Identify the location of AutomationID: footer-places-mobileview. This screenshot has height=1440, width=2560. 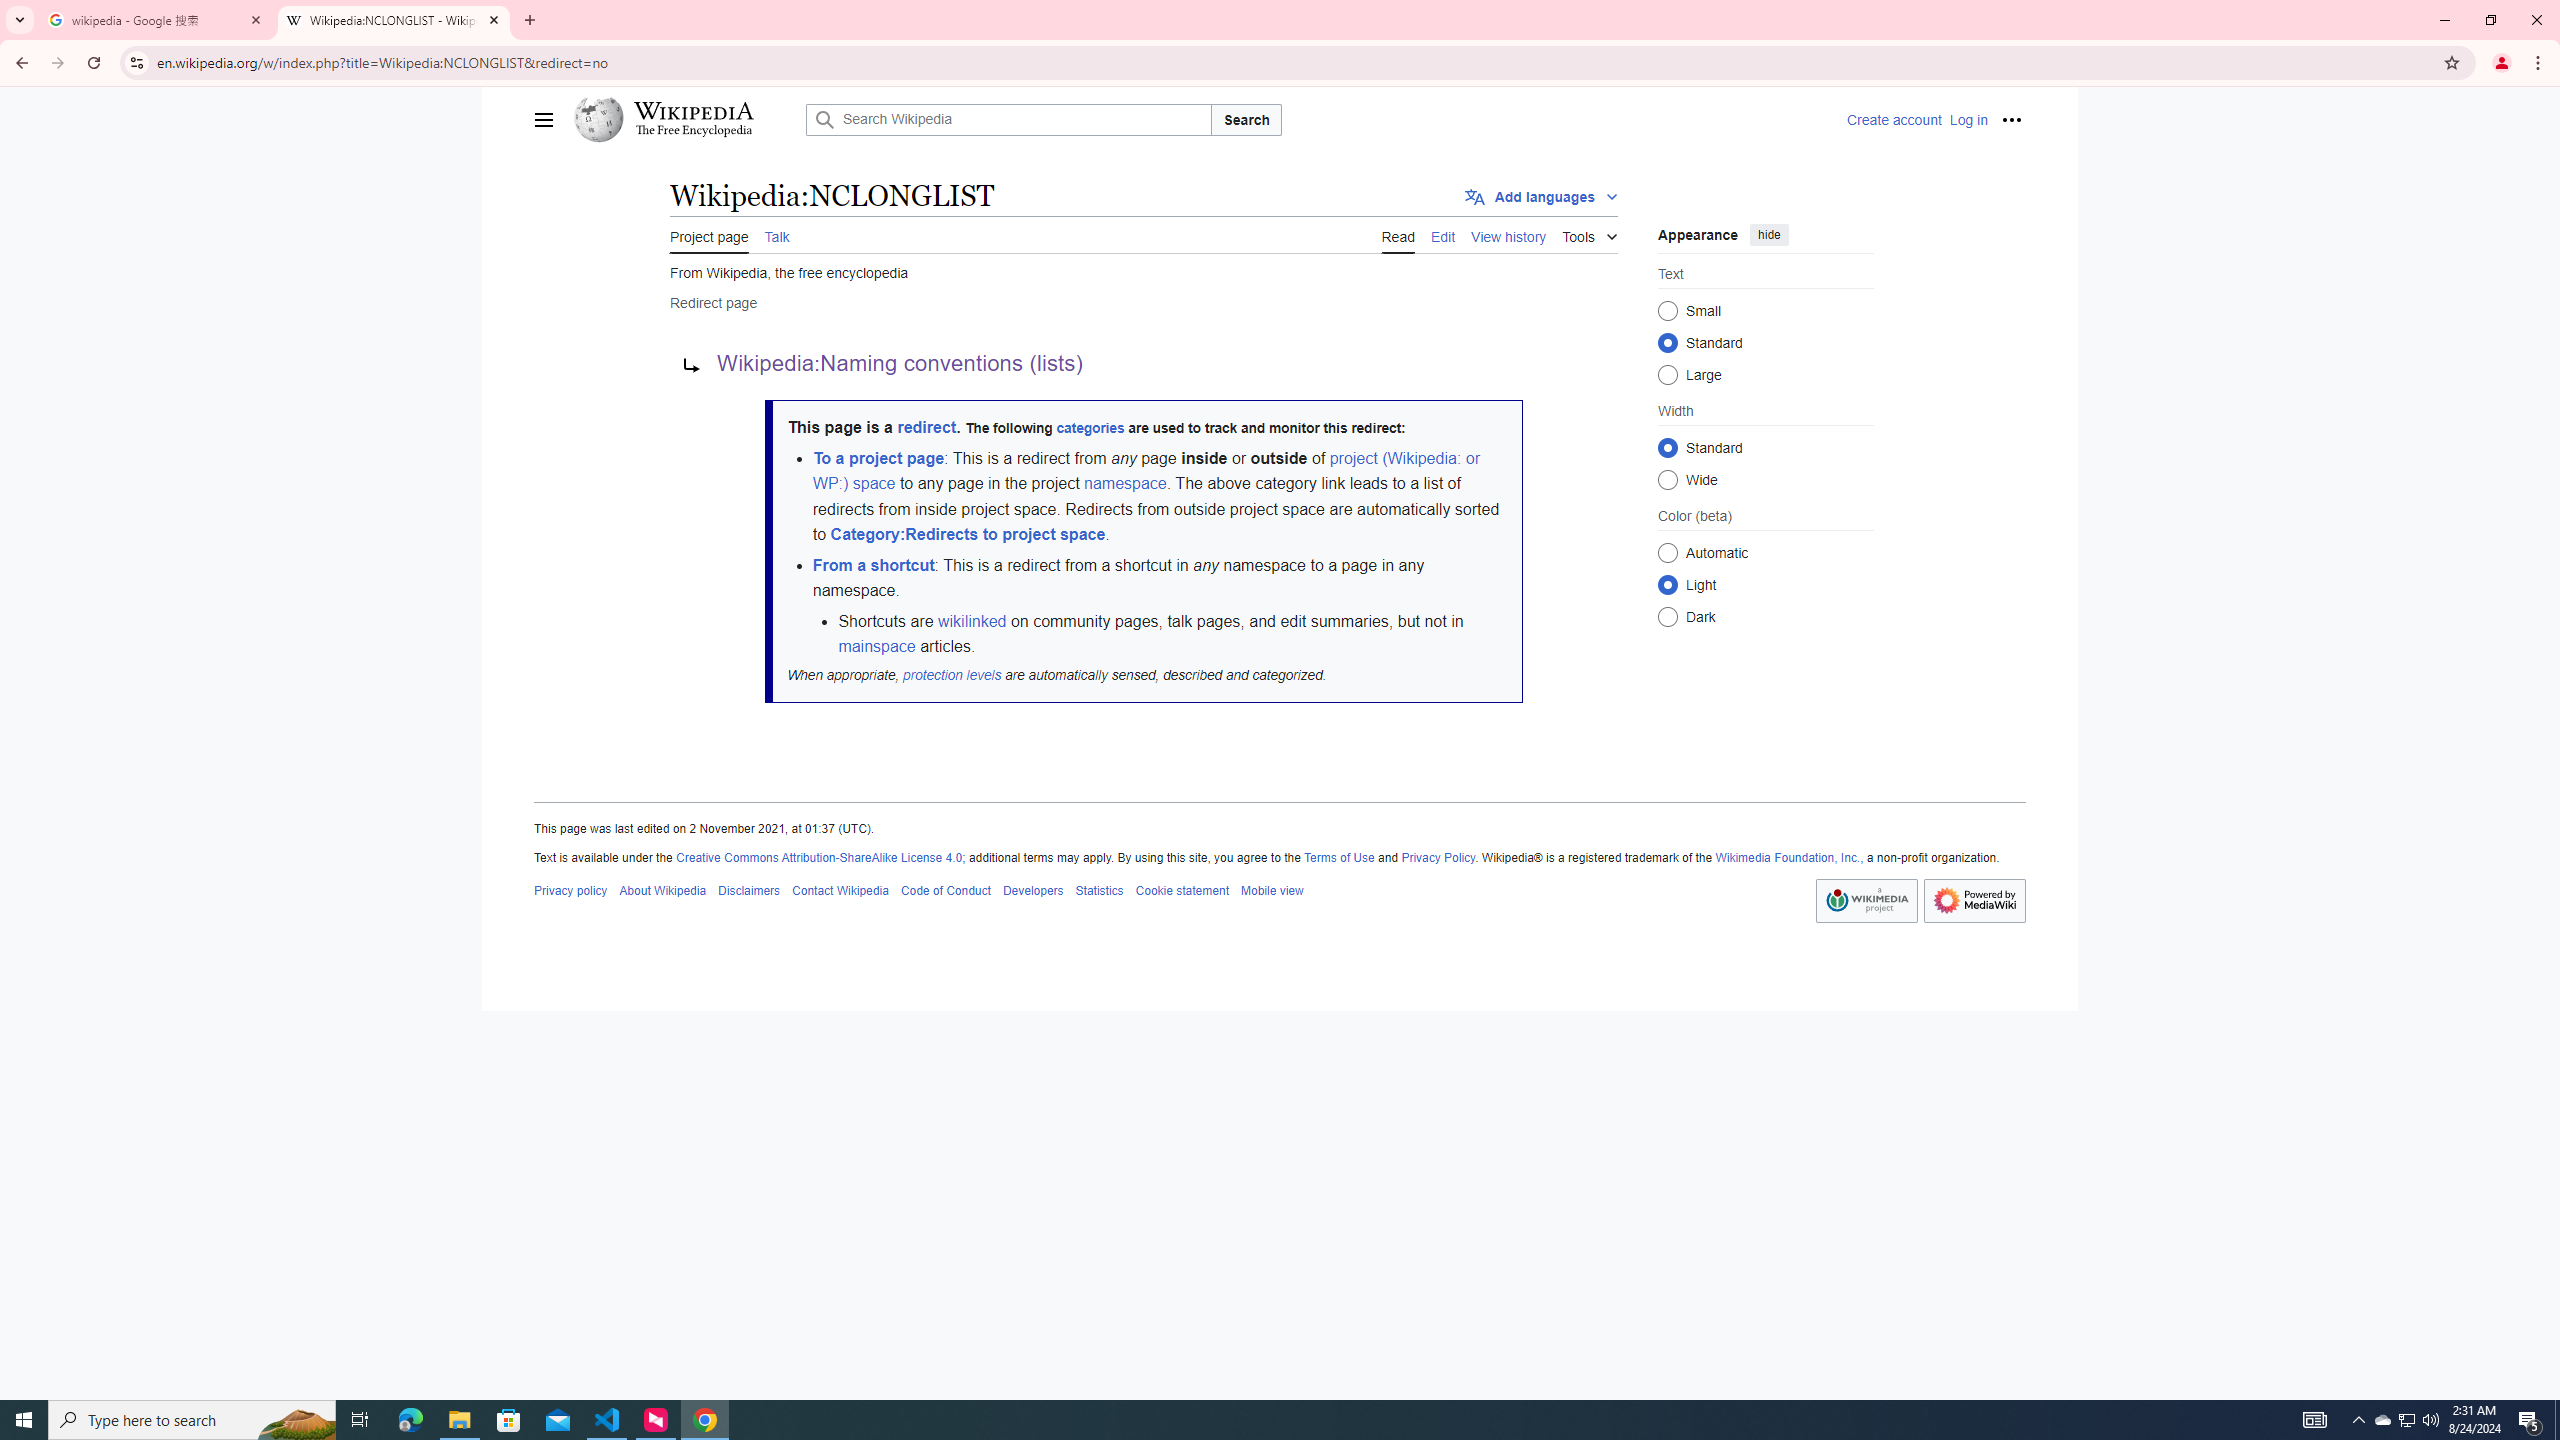
(1271, 890).